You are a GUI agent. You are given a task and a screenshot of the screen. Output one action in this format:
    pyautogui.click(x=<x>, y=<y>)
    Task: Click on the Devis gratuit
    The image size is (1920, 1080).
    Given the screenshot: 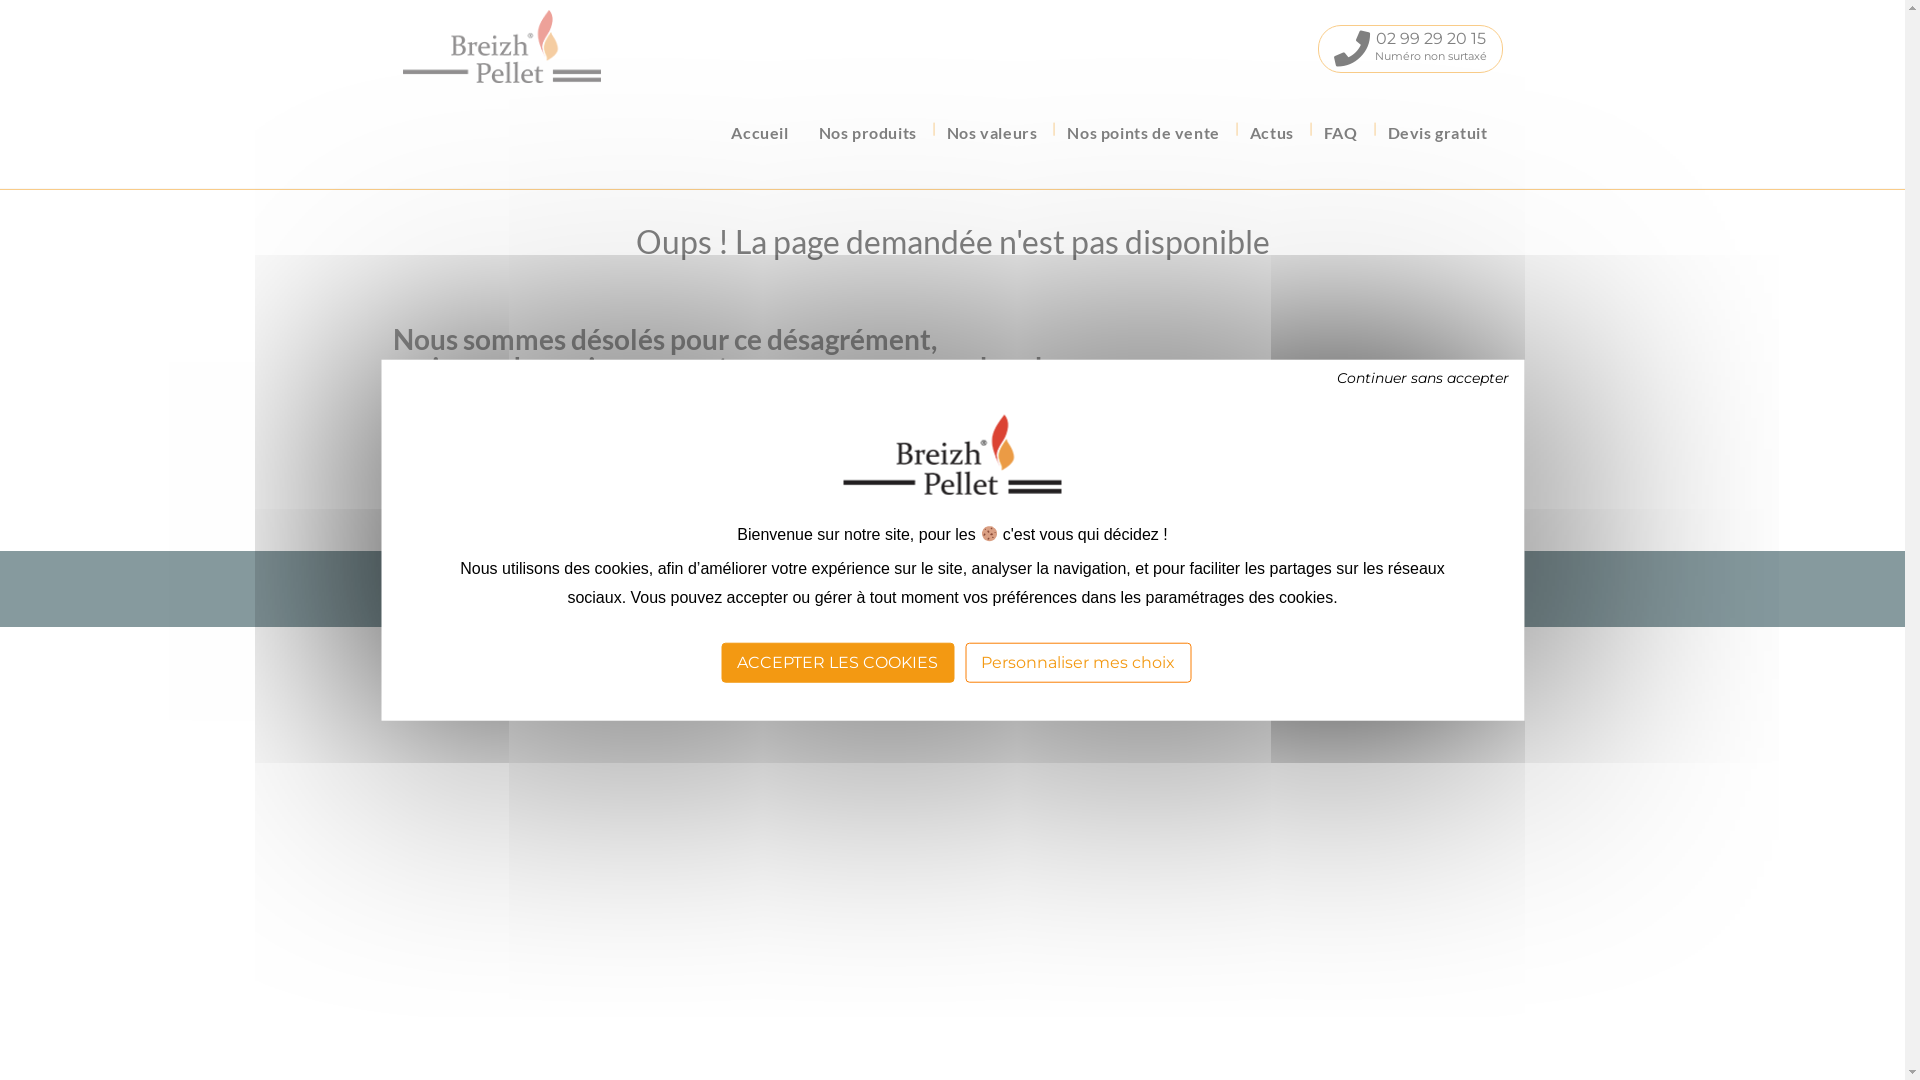 What is the action you would take?
    pyautogui.click(x=1438, y=133)
    